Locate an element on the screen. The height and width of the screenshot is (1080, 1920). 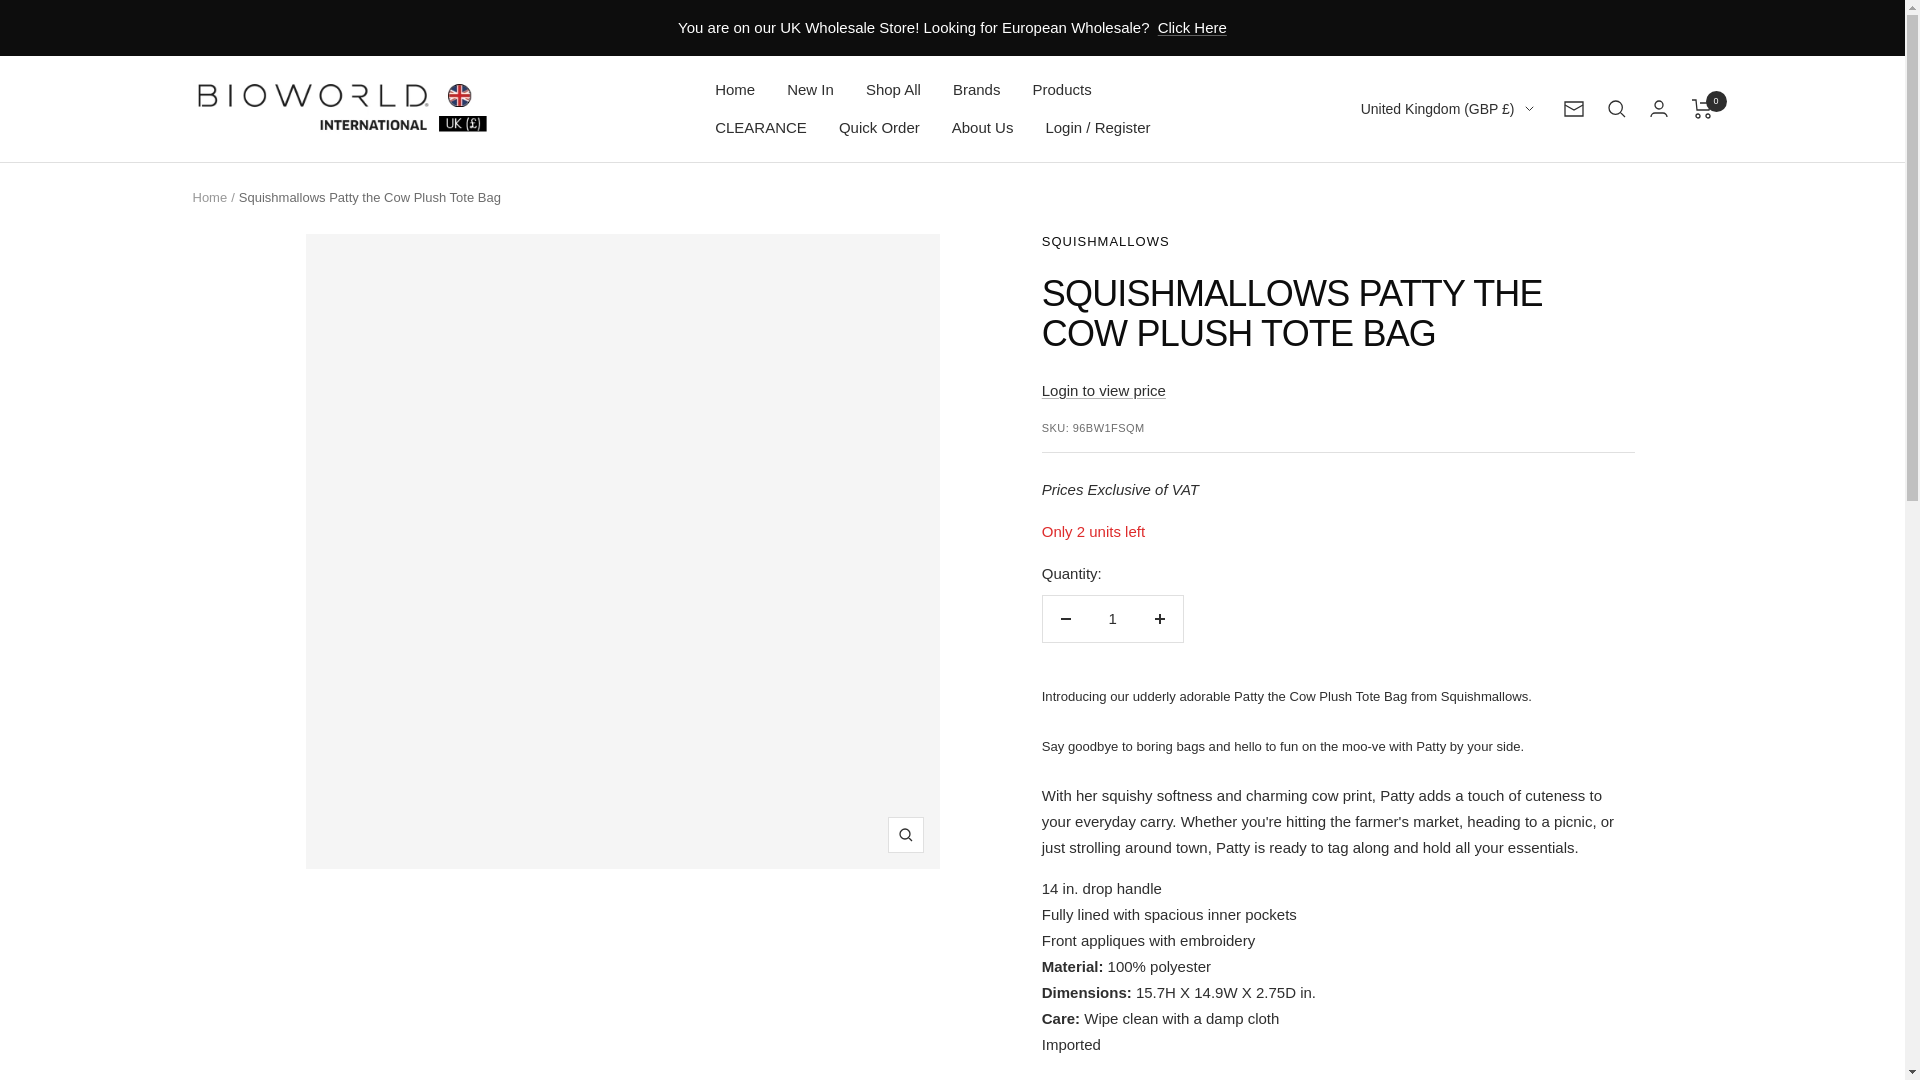
Quick Order is located at coordinates (879, 128).